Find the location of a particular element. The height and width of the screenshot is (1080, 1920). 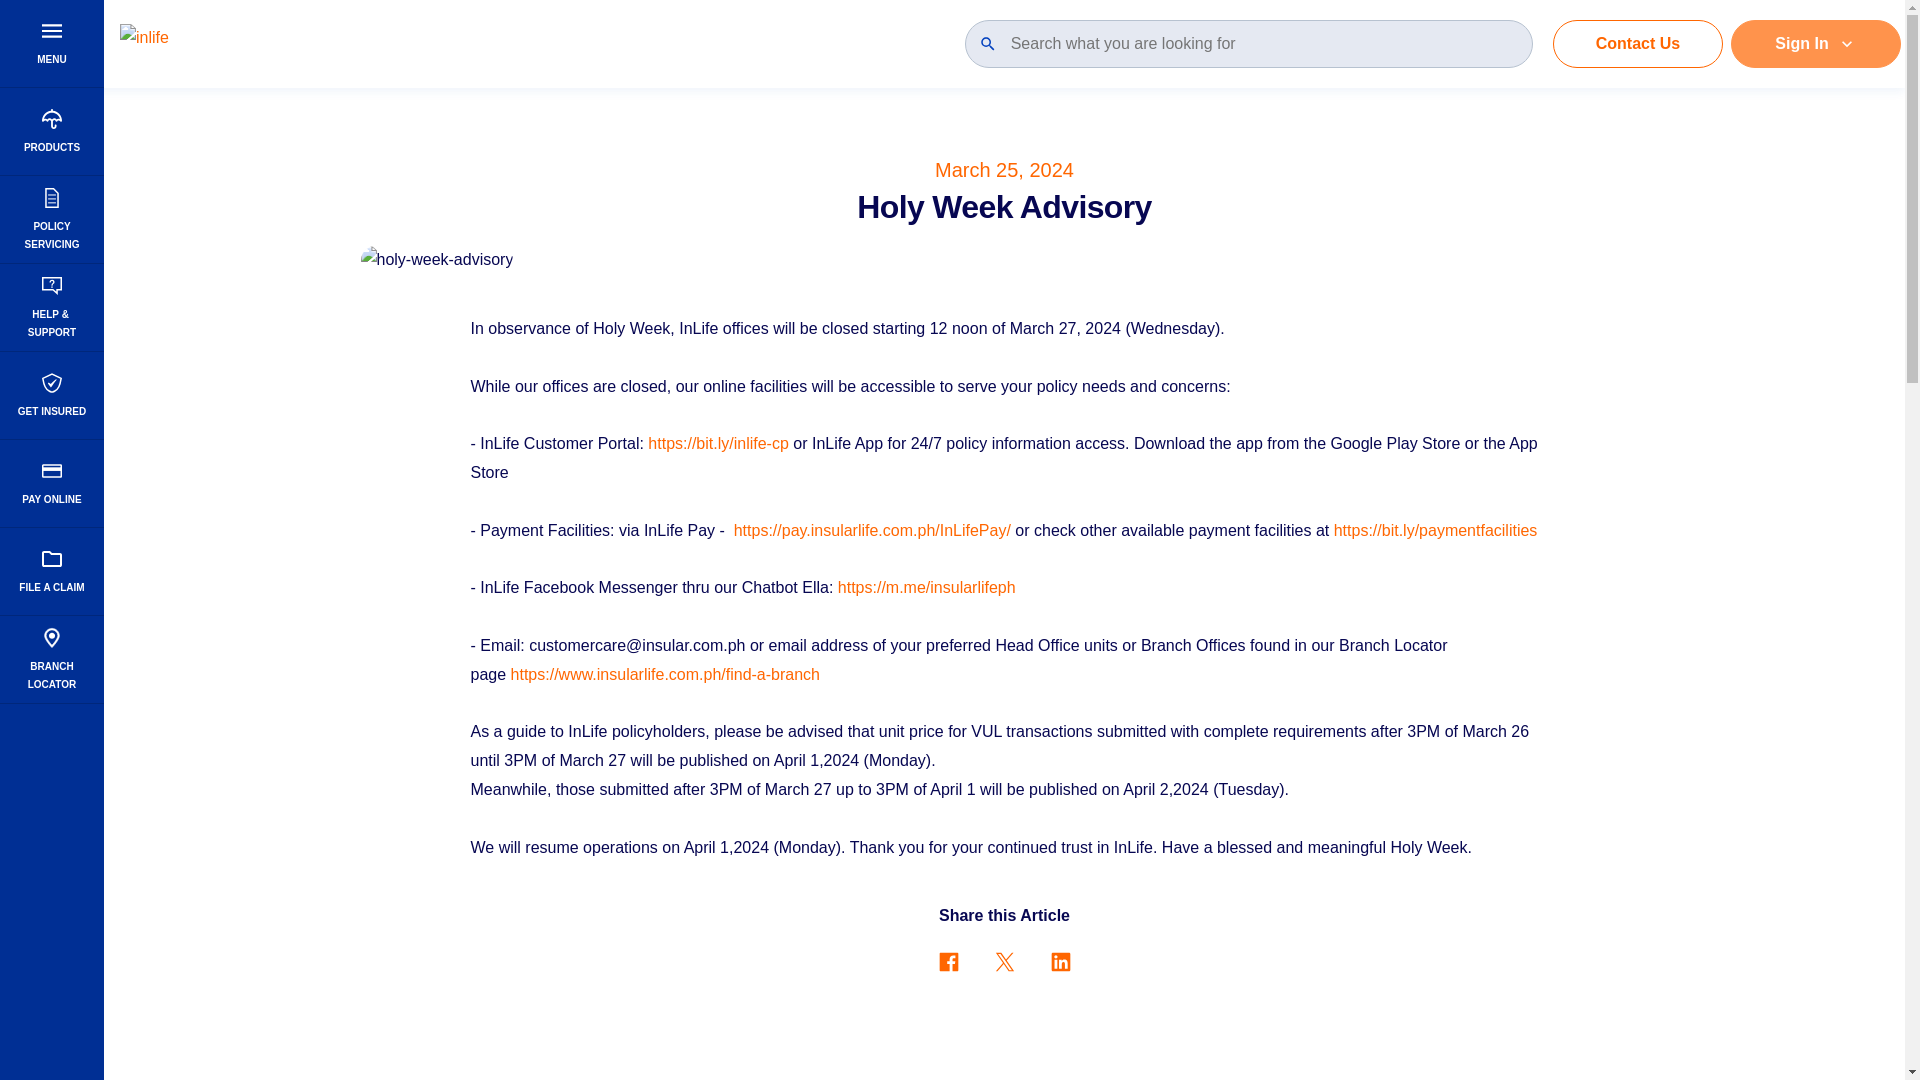

PRODUCTS is located at coordinates (52, 396).